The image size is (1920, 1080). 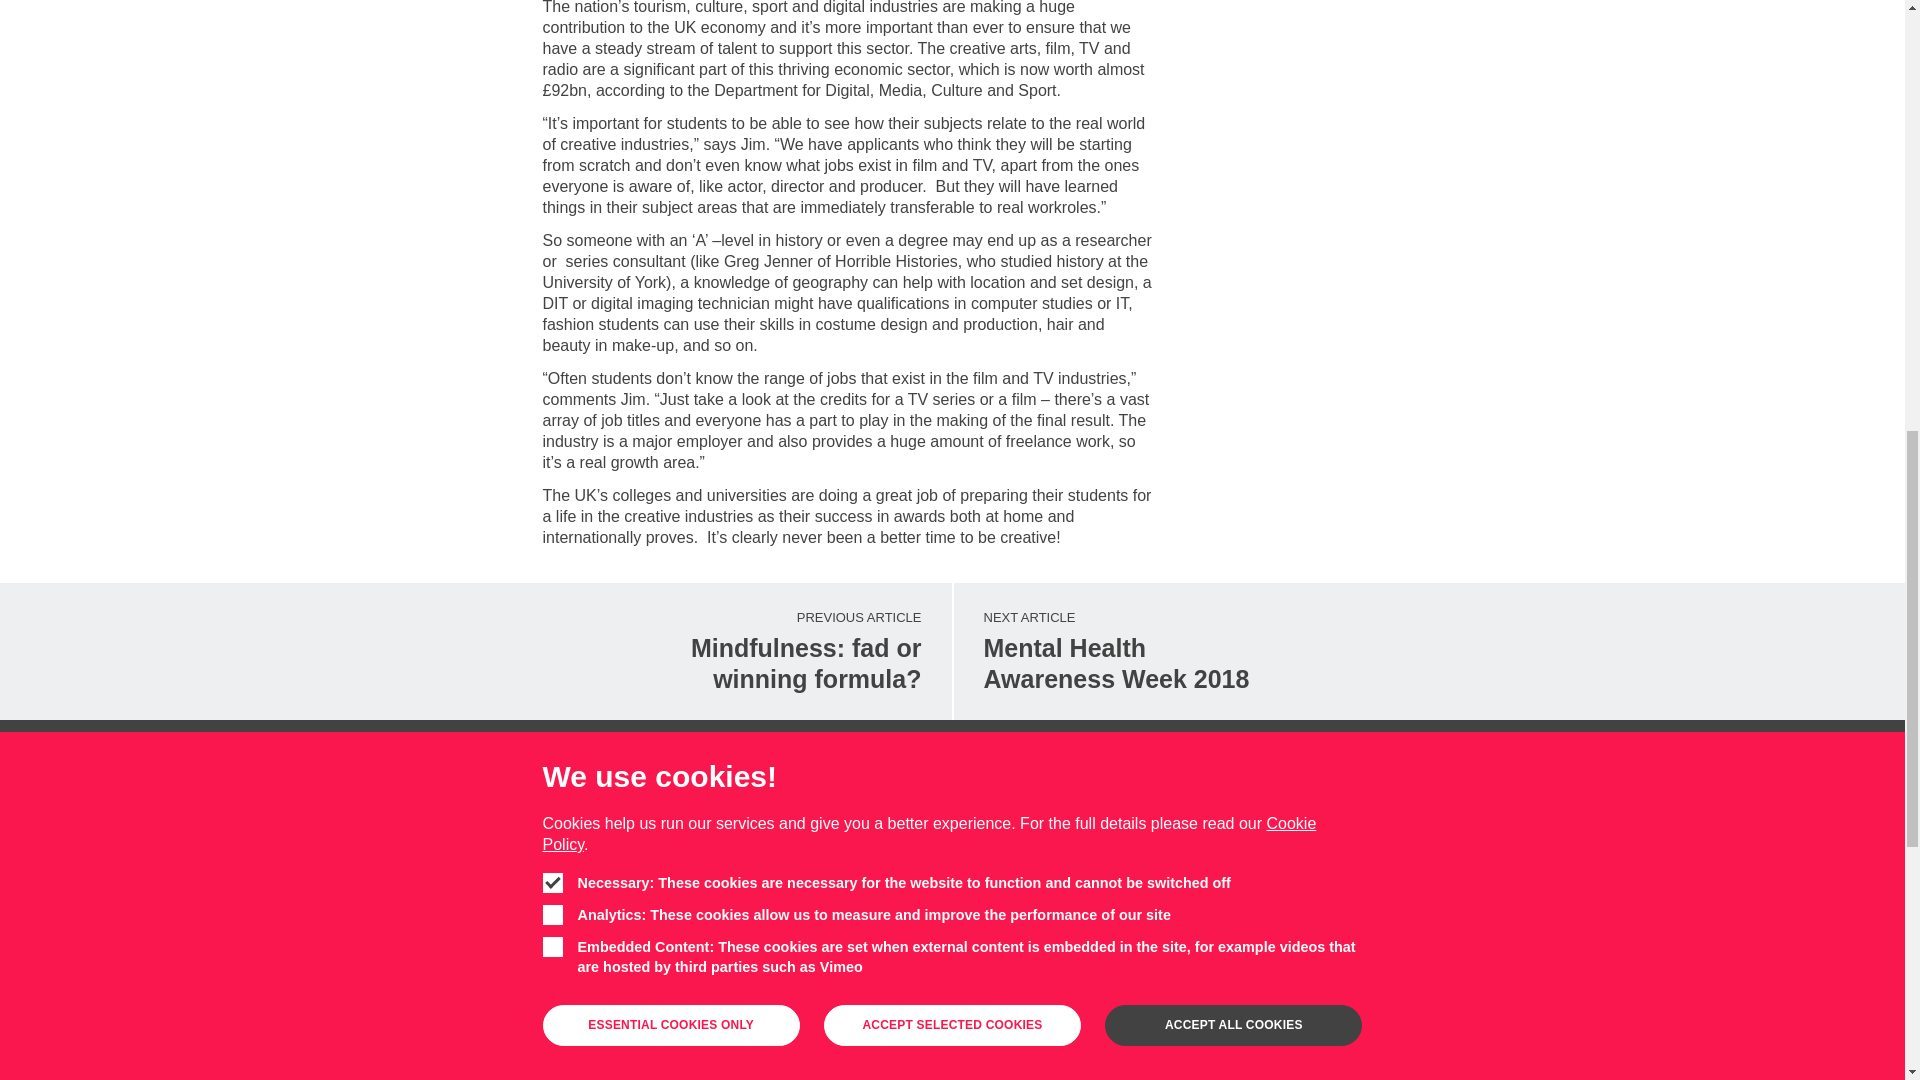 What do you see at coordinates (681, 822) in the screenshot?
I see `EDUCATIONAL RESOURCES` at bounding box center [681, 822].